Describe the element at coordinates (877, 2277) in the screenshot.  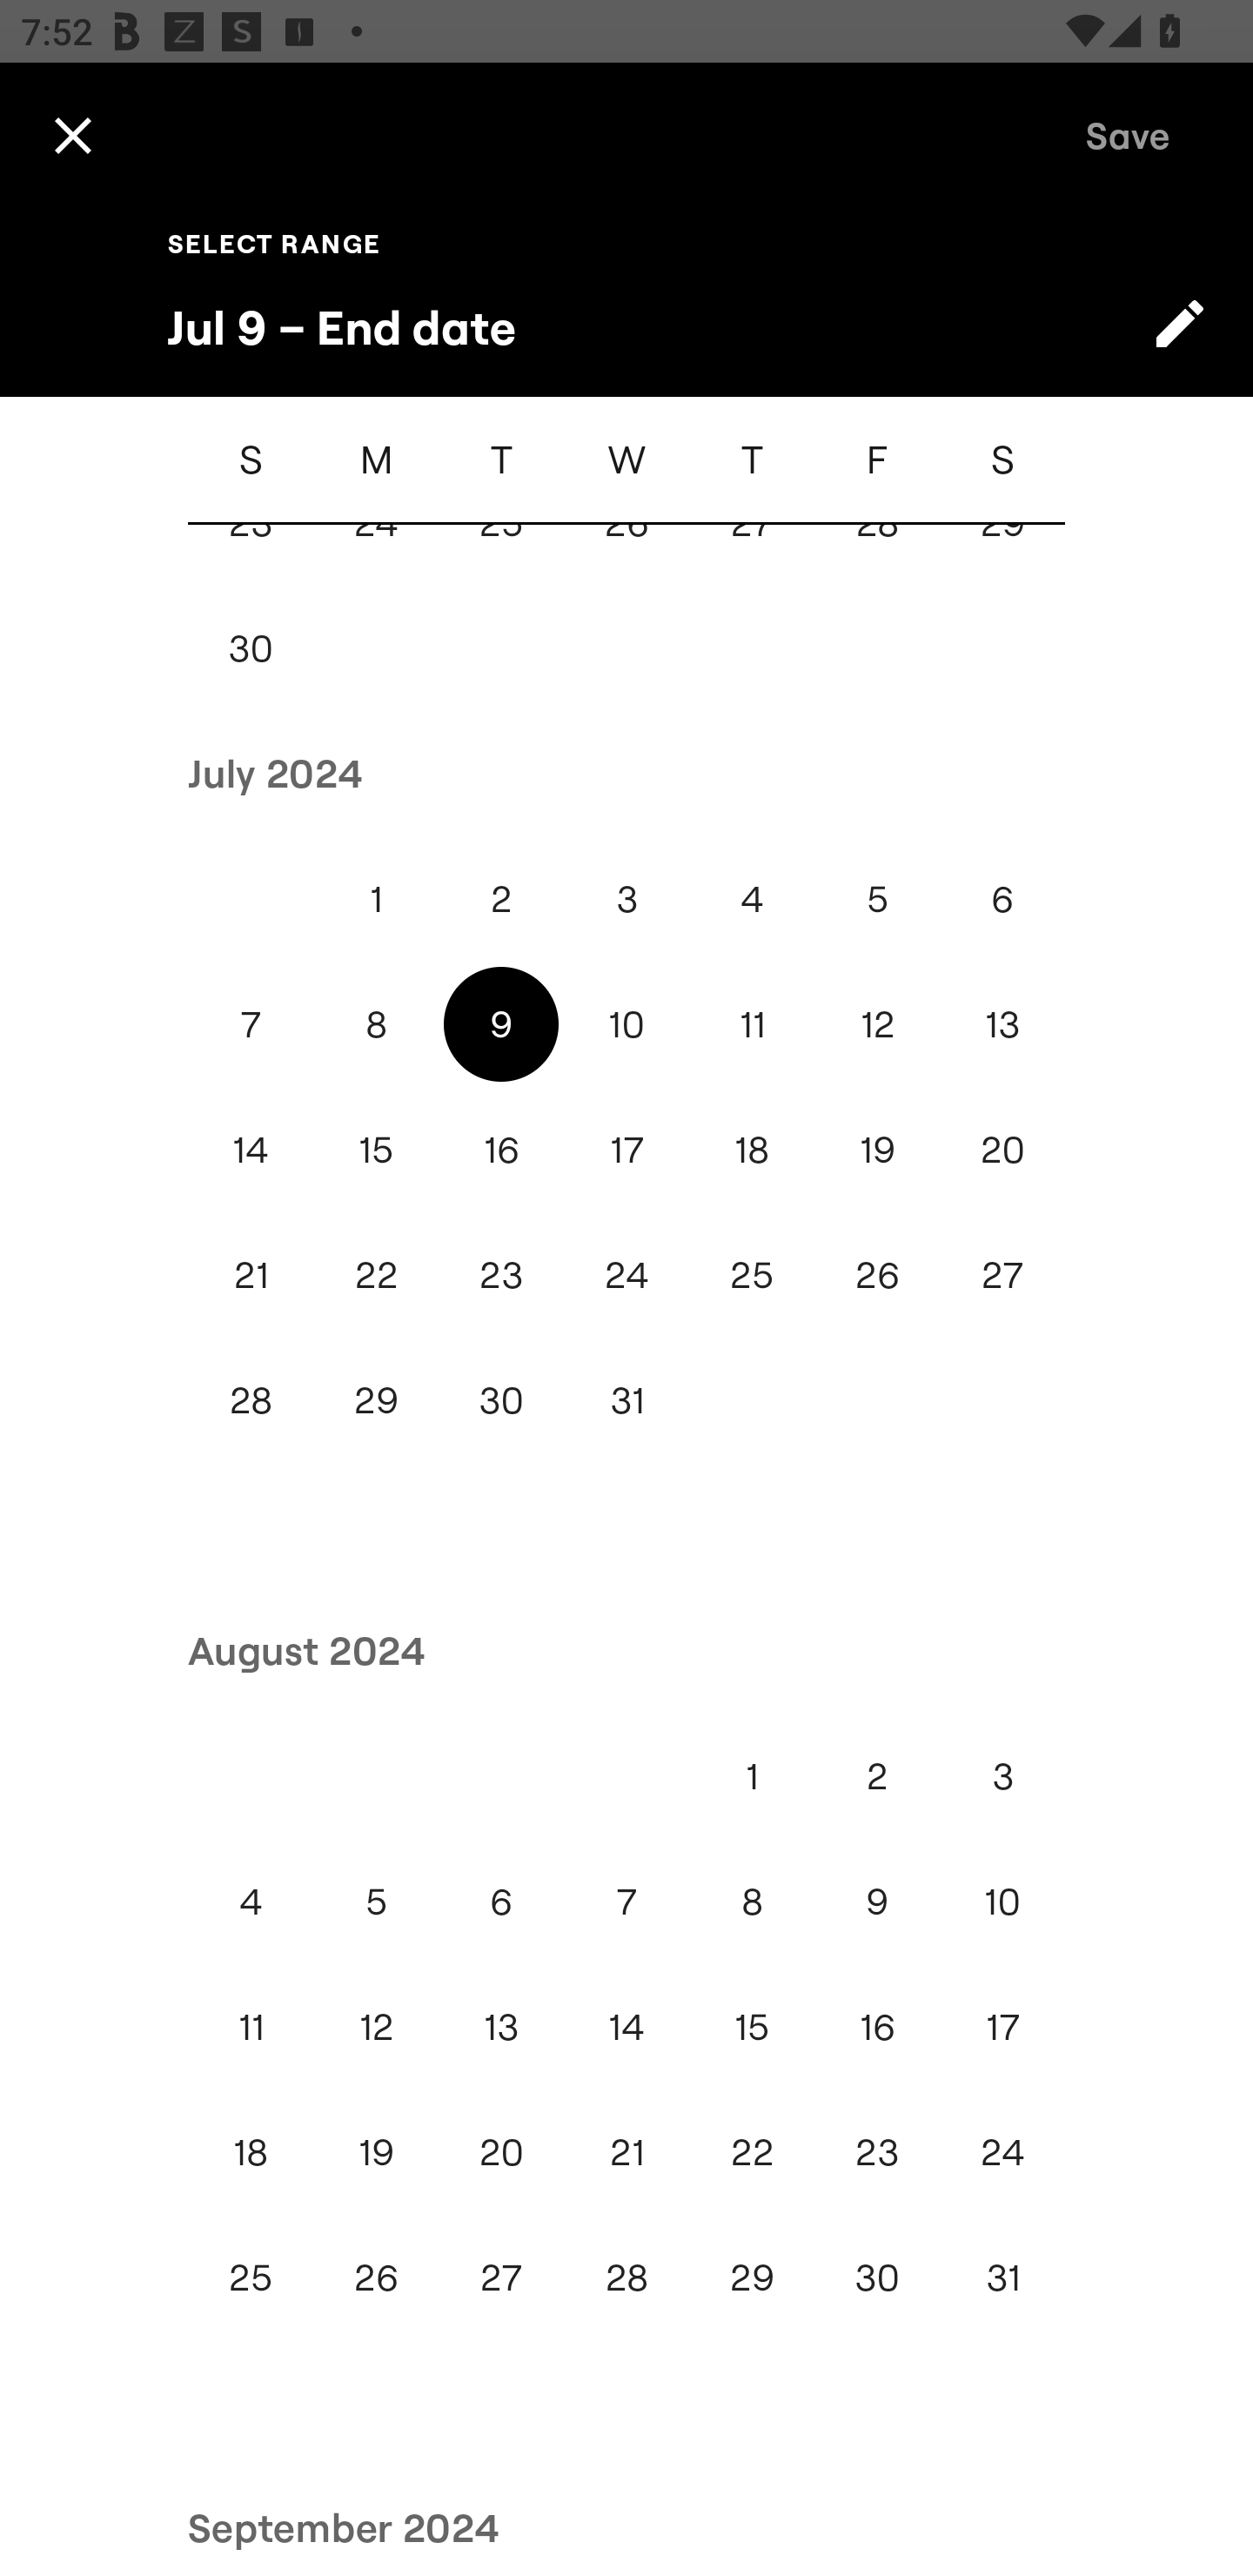
I see `30 Fri, Aug 30` at that location.